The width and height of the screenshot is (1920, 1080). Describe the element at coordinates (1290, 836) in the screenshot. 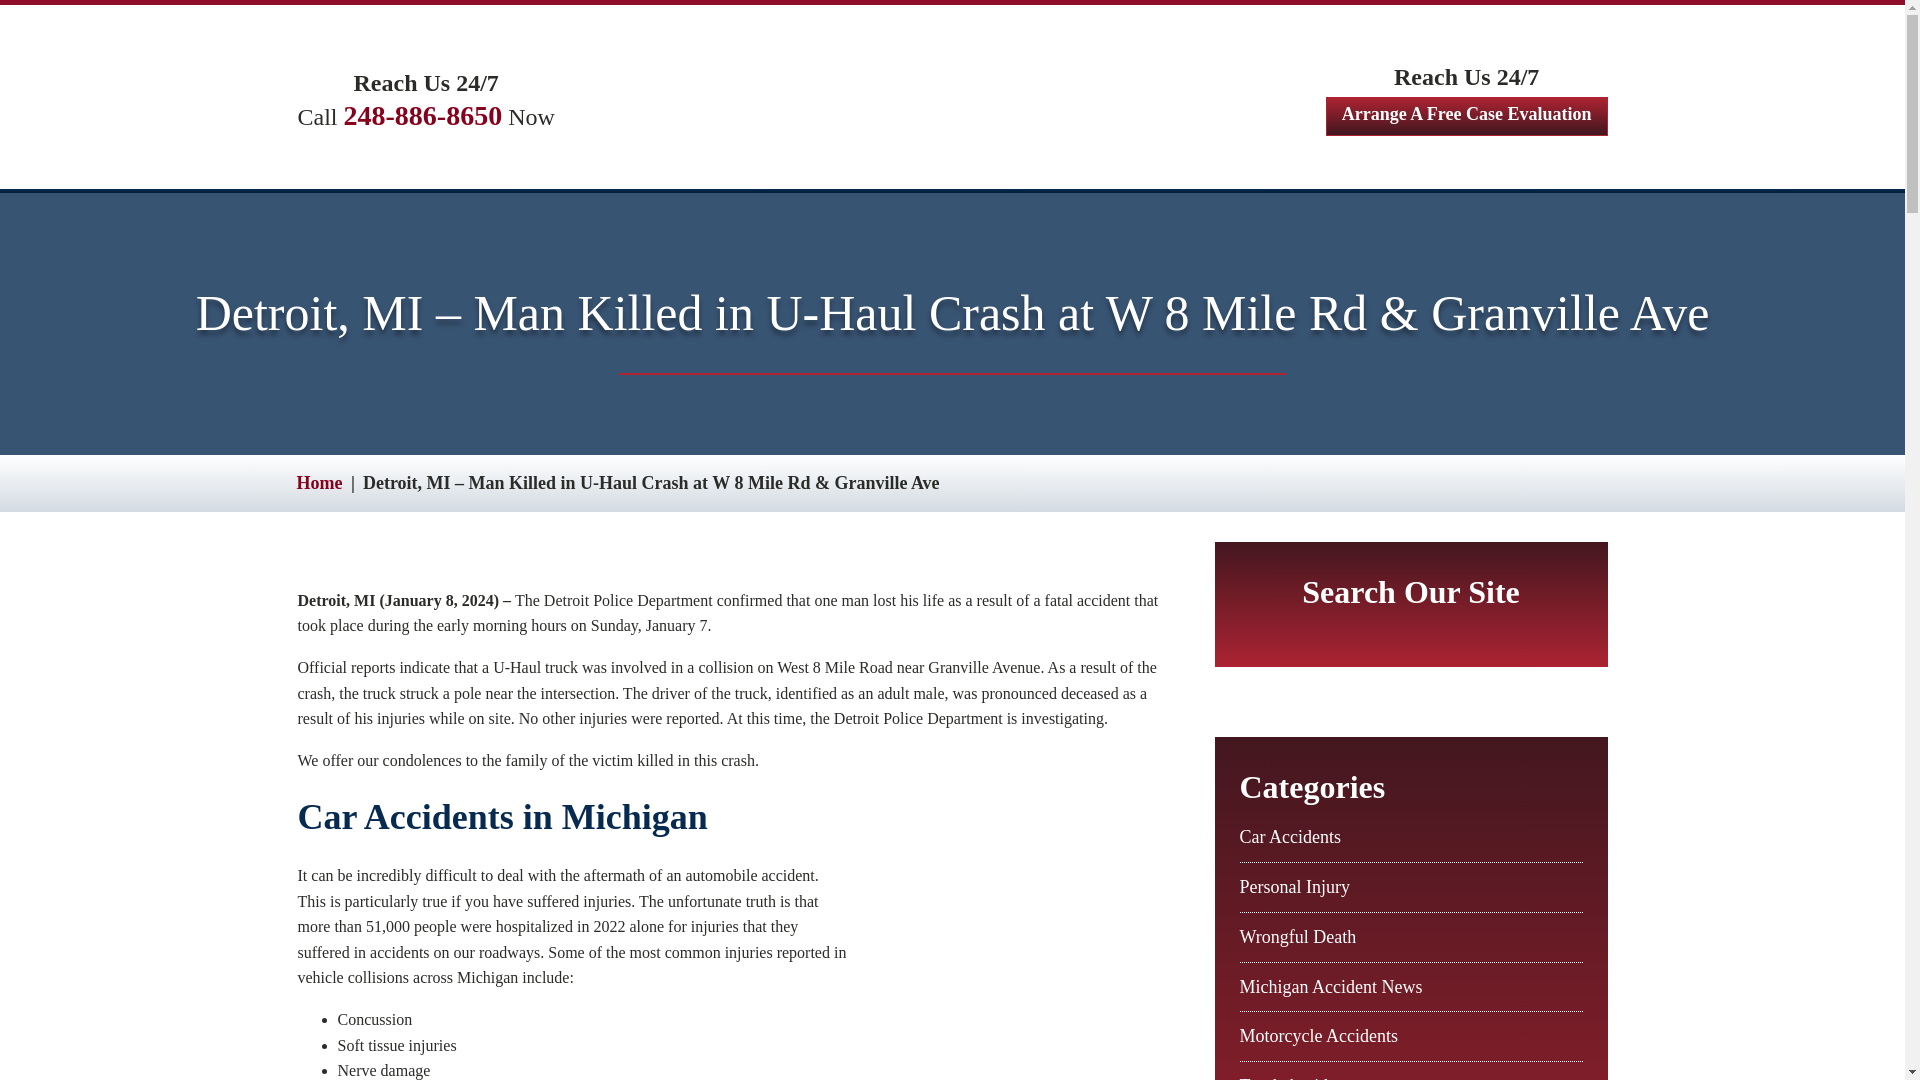

I see `Car Accidents` at that location.